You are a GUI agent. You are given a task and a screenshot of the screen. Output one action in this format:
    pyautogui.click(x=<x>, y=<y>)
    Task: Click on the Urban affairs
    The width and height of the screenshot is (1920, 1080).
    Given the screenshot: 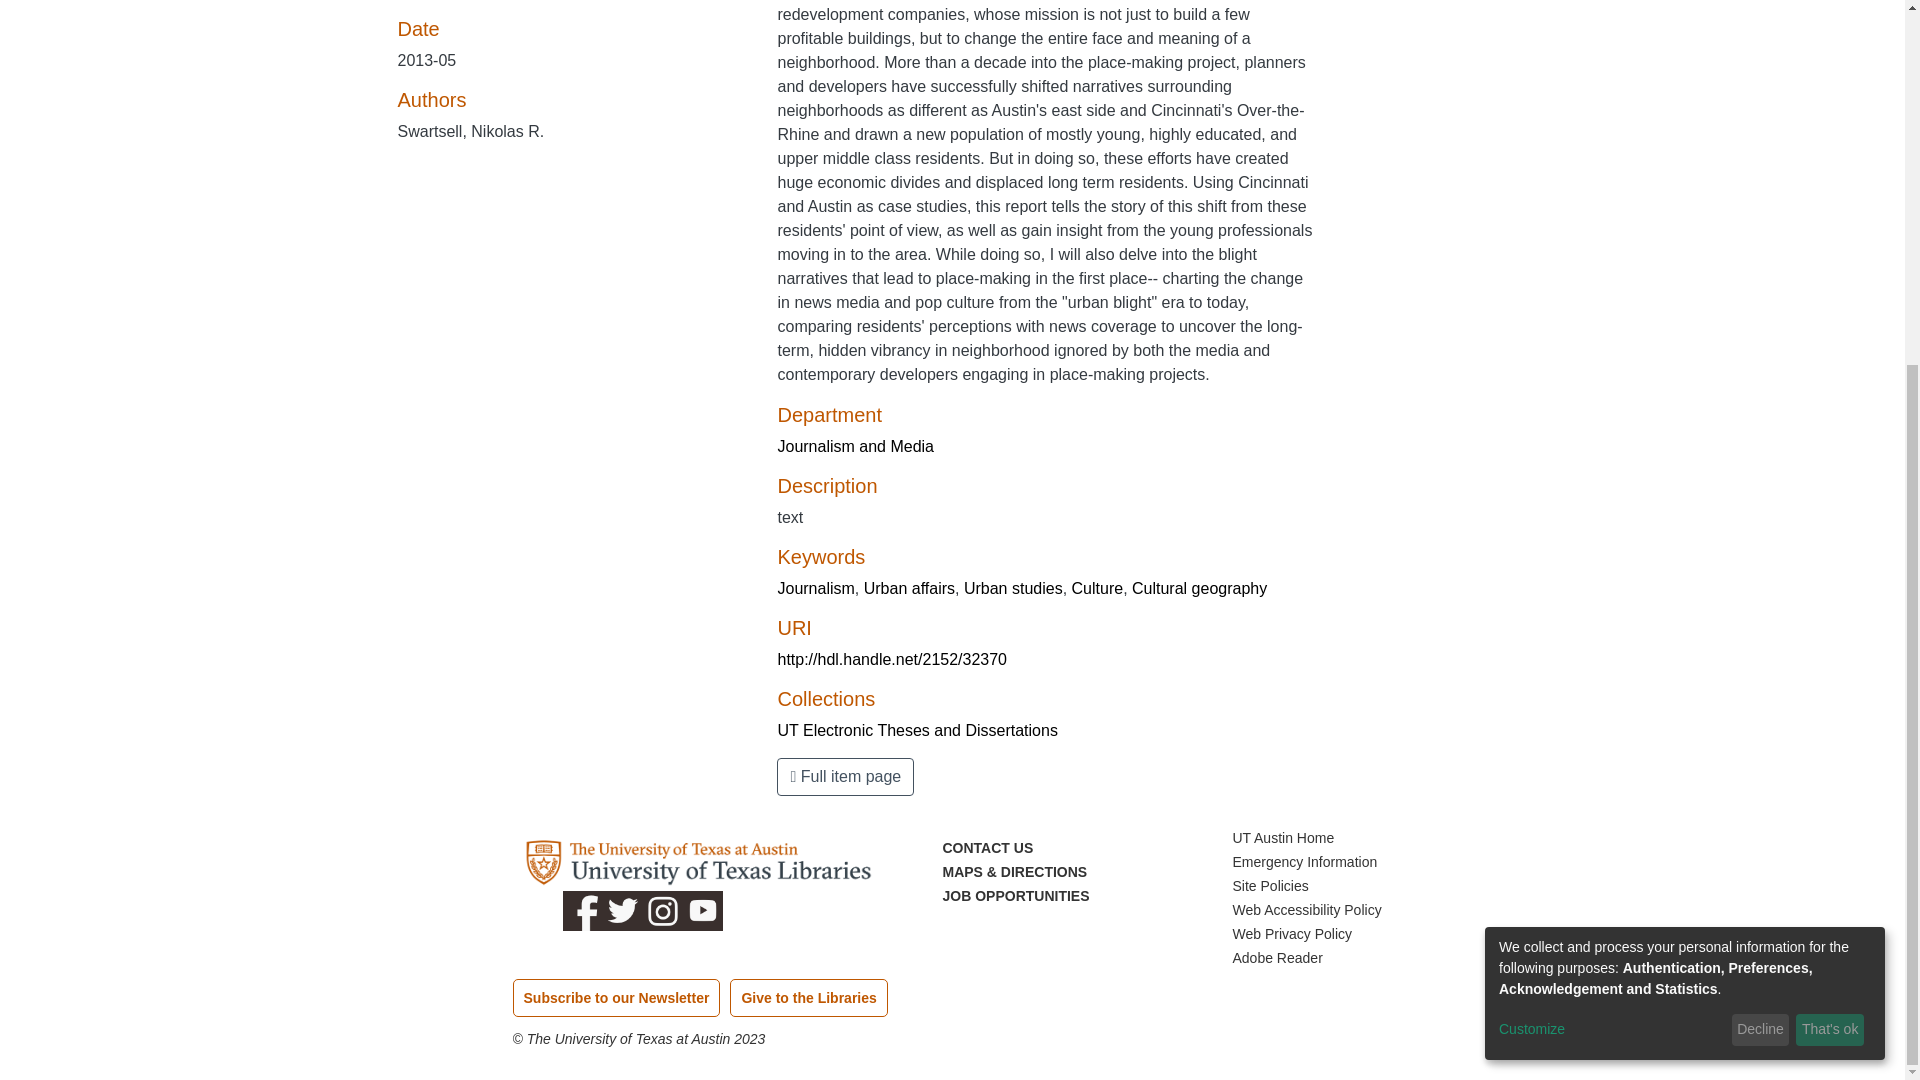 What is the action you would take?
    pyautogui.click(x=909, y=588)
    